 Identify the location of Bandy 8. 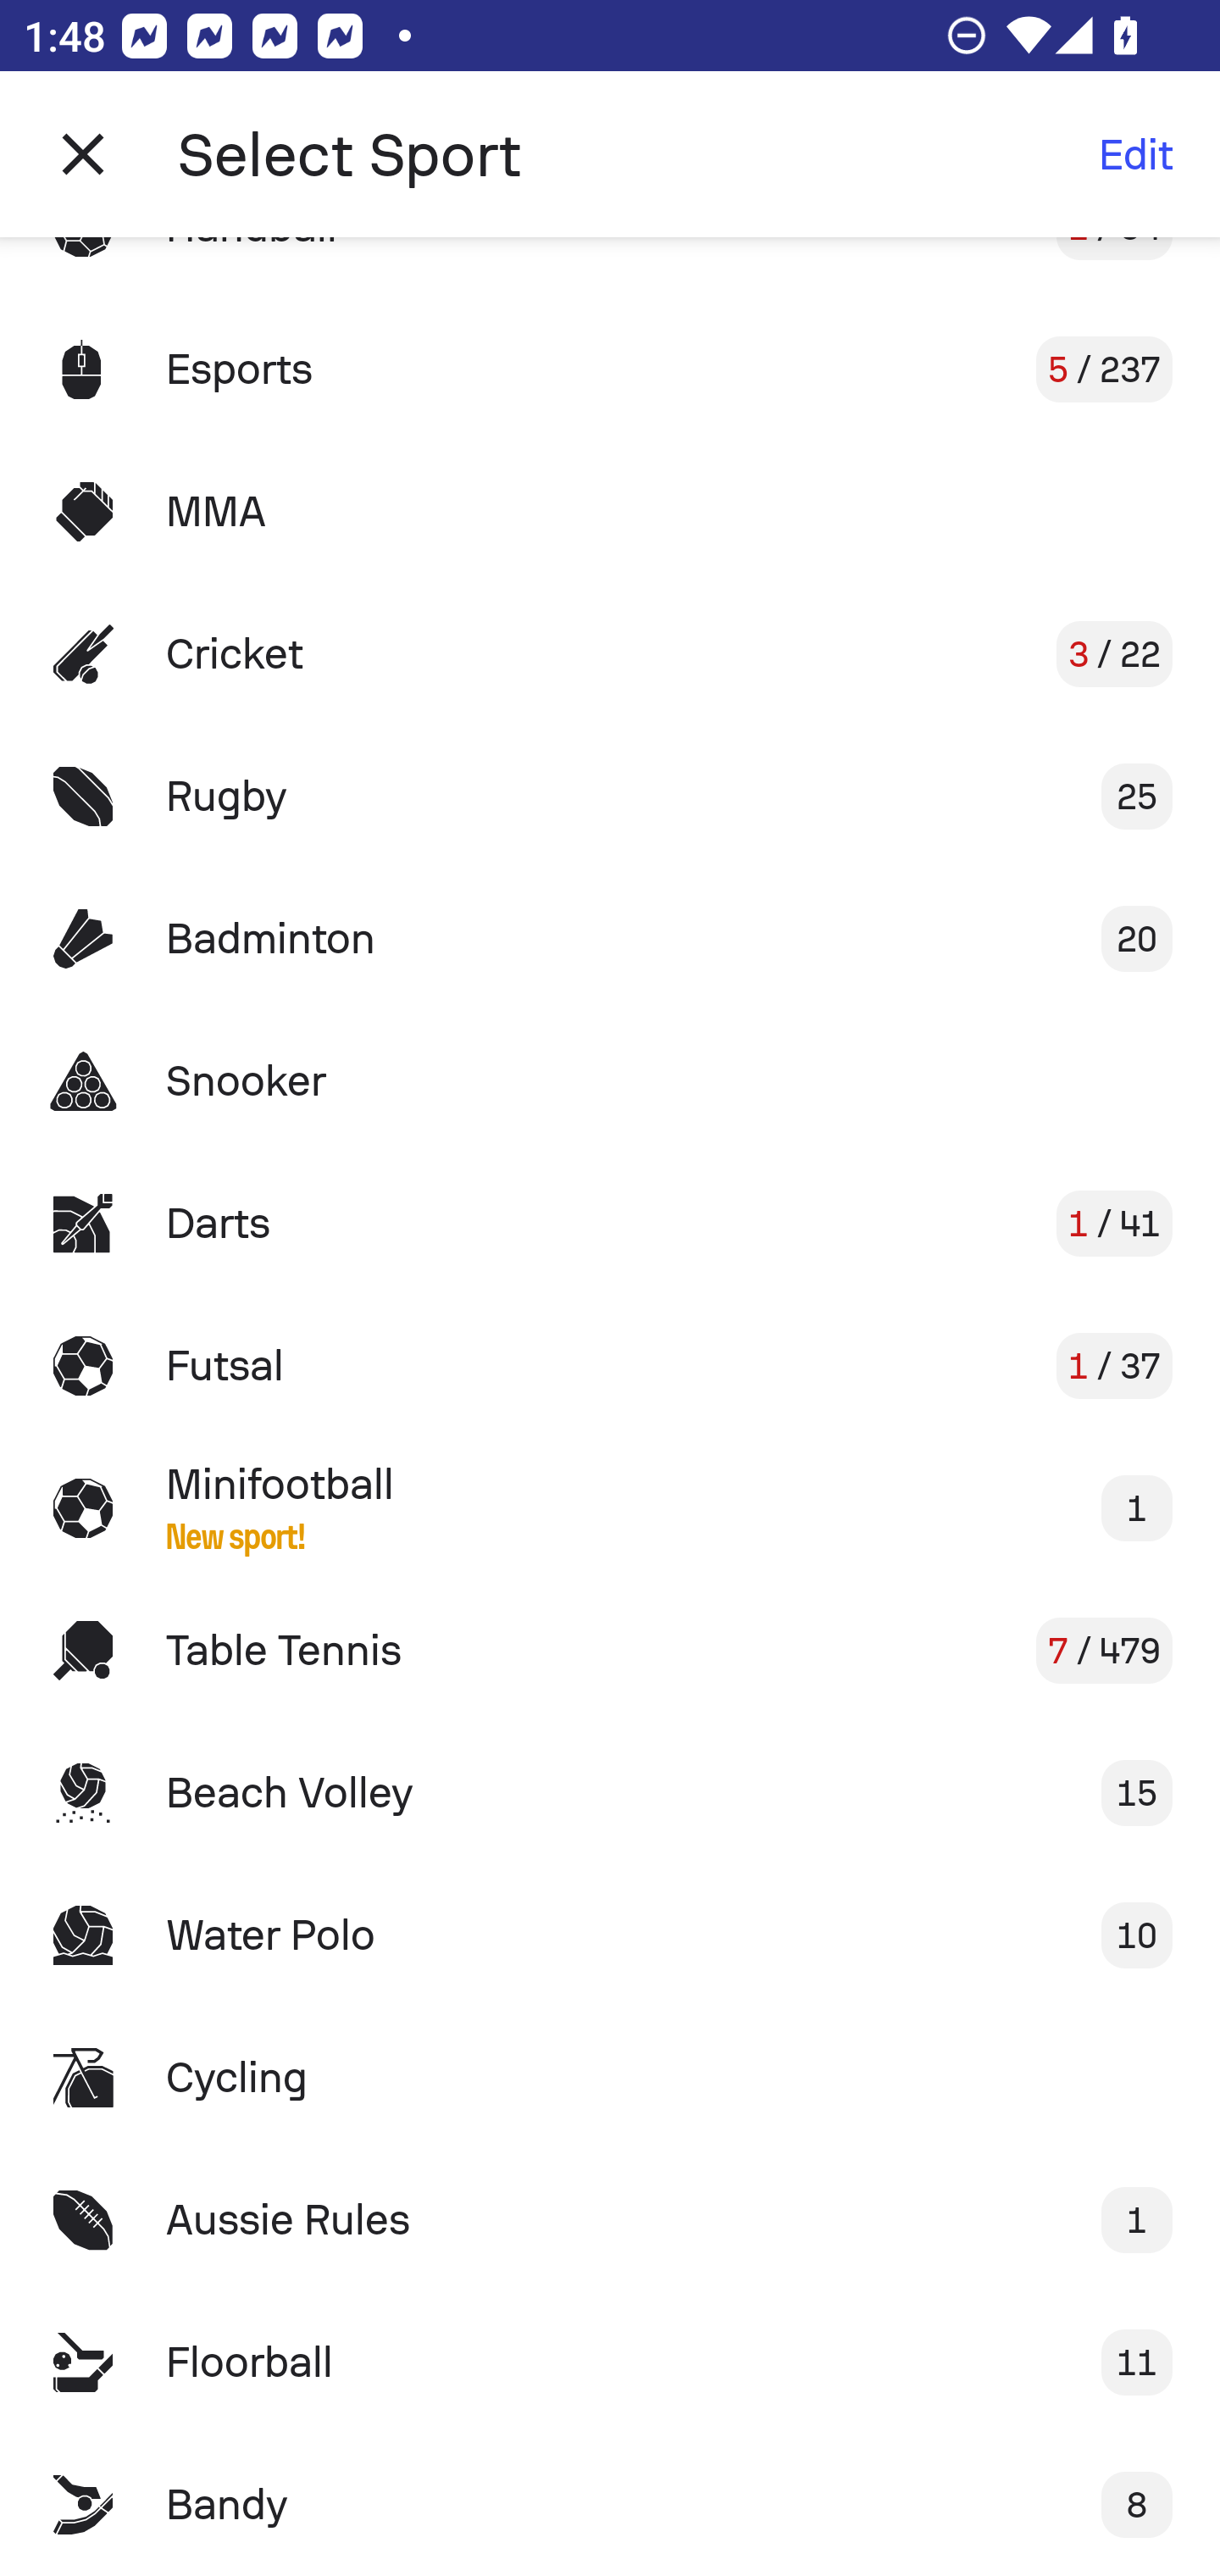
(610, 2505).